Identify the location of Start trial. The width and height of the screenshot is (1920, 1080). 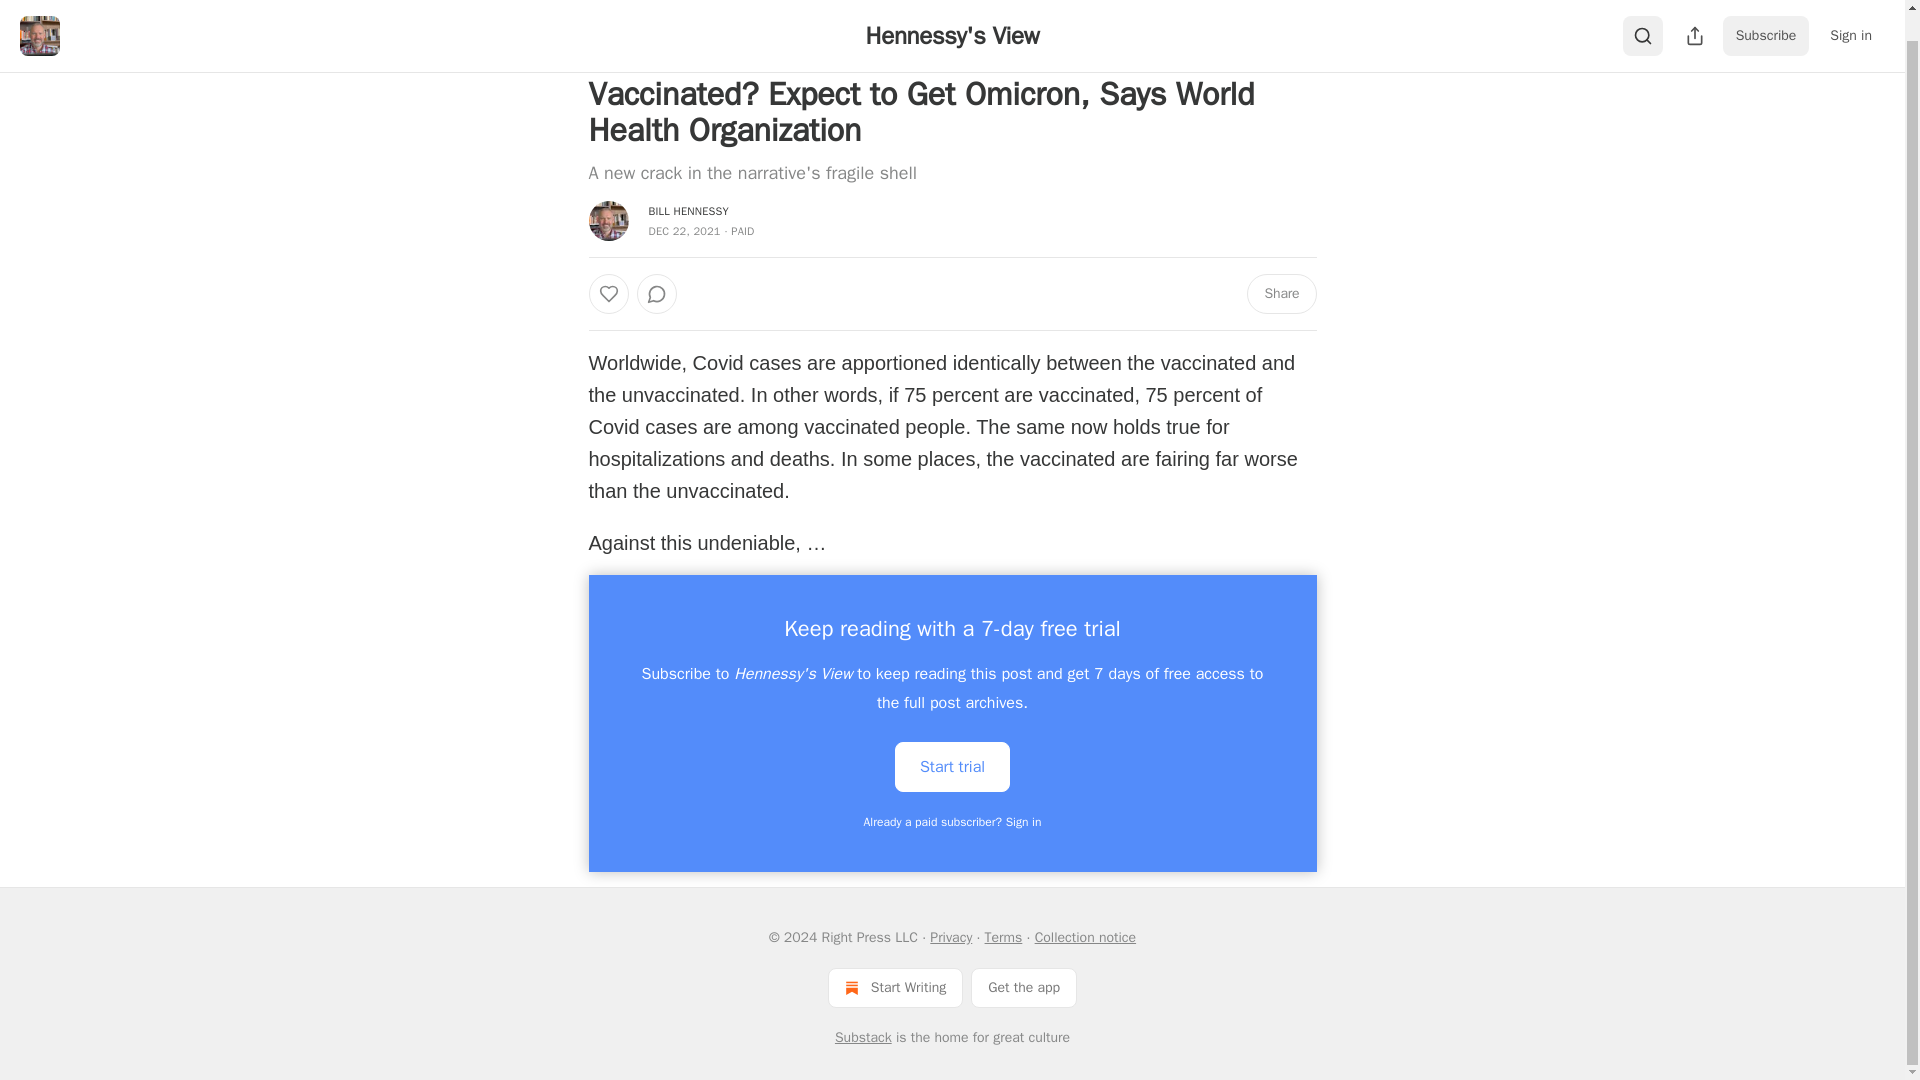
(952, 764).